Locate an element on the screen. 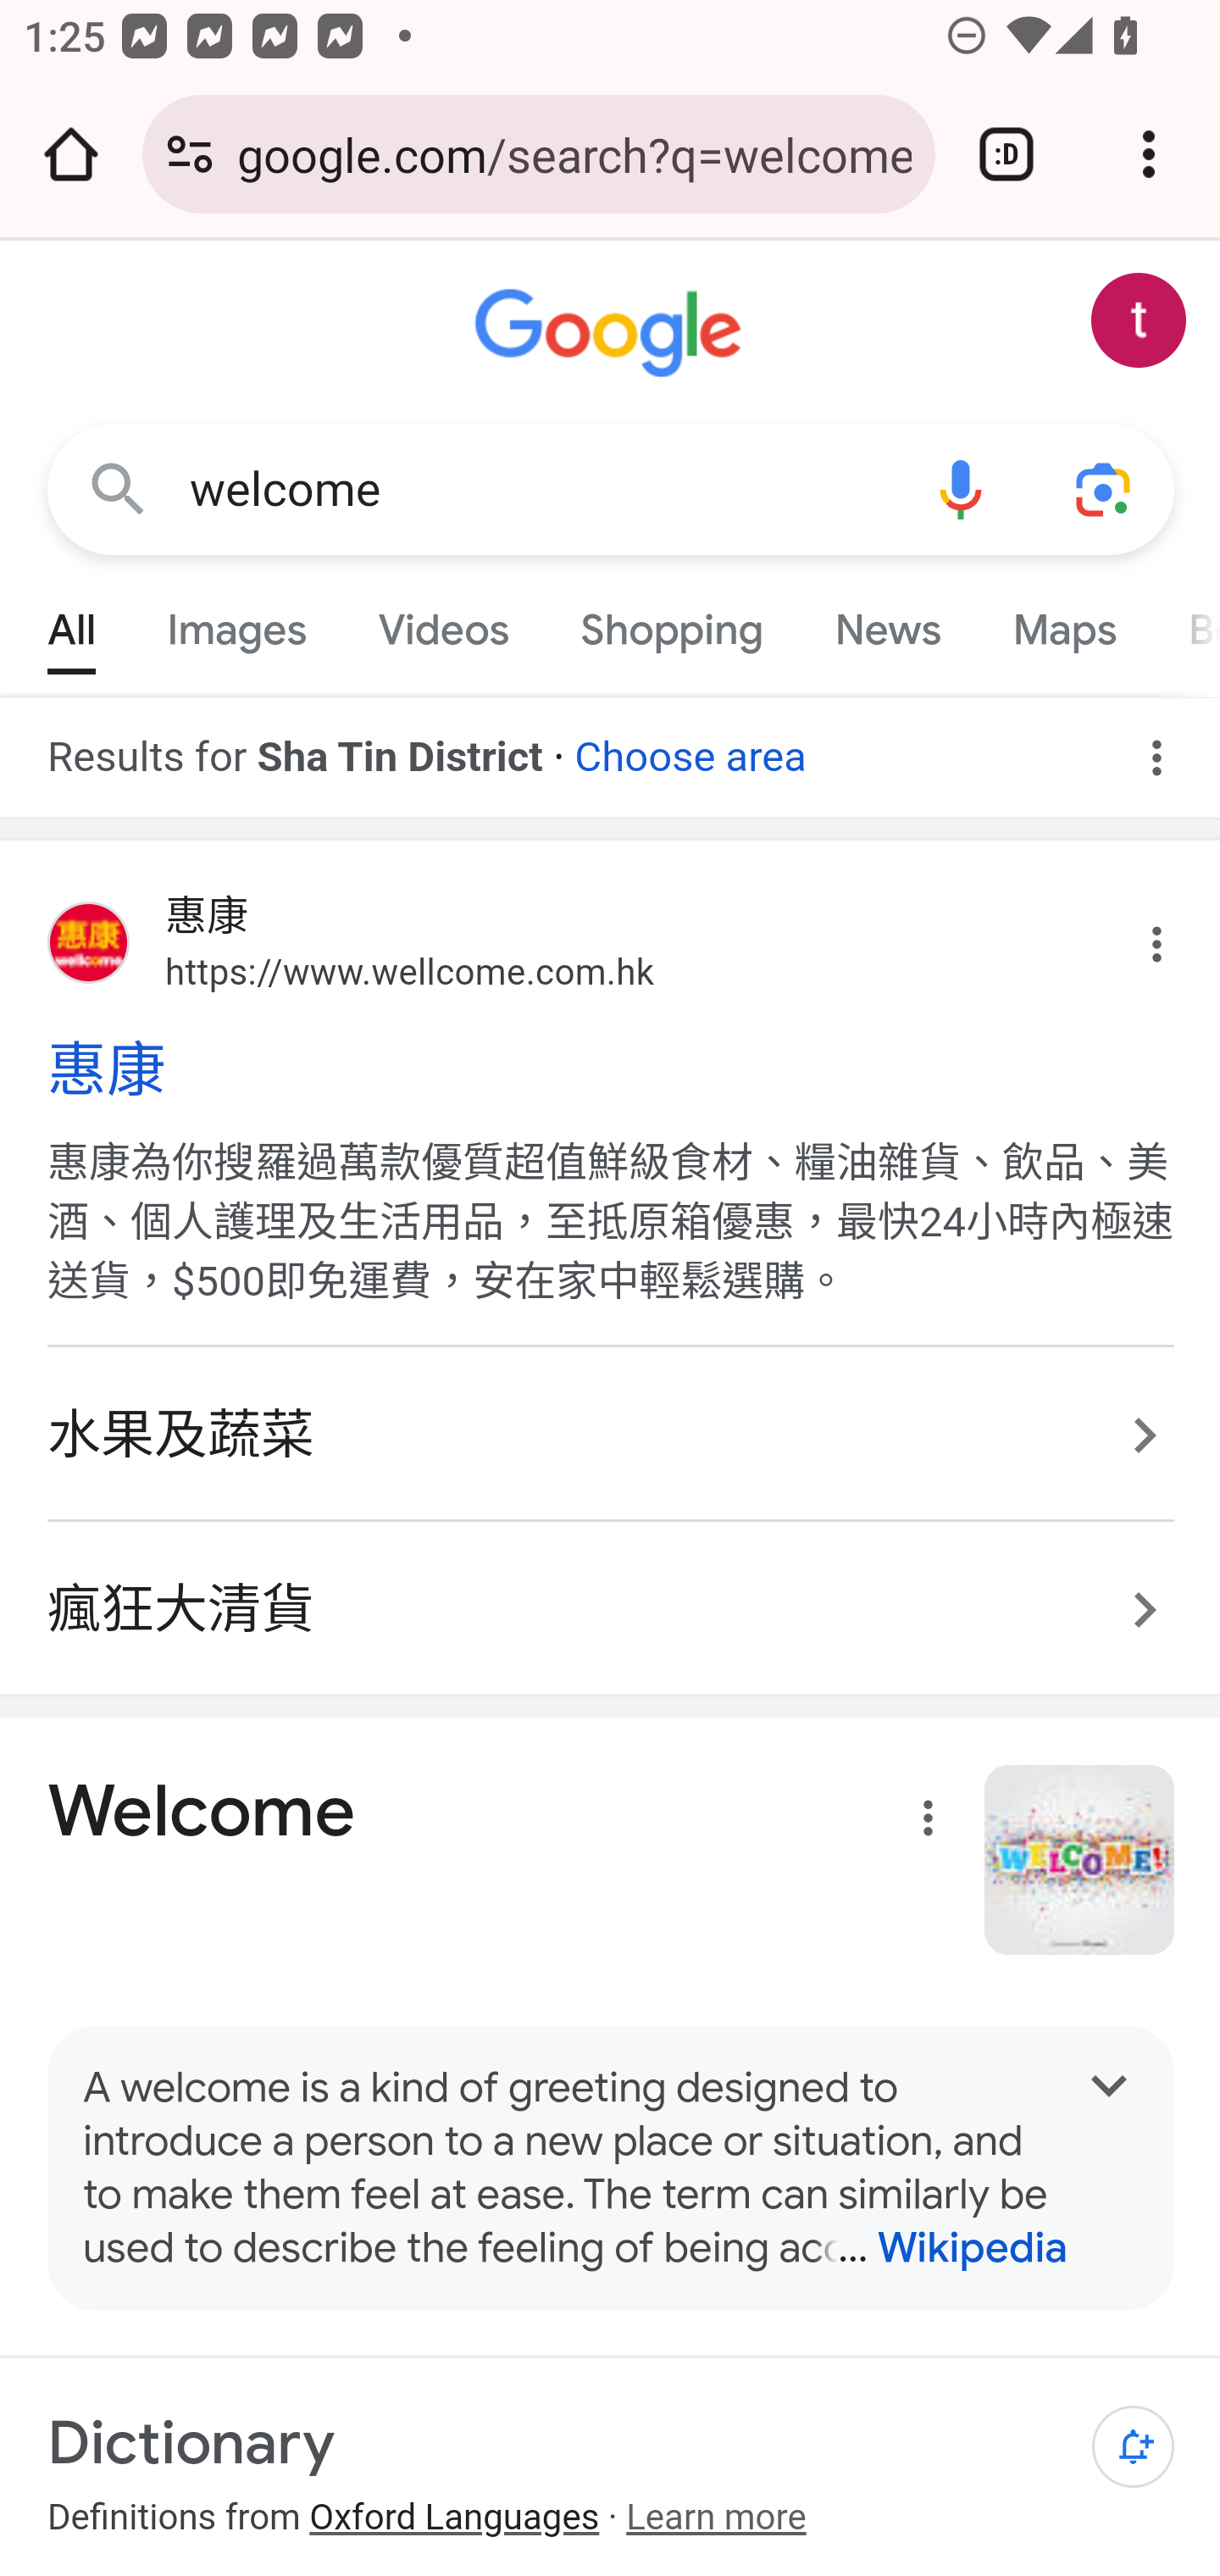 The image size is (1220, 2576). News is located at coordinates (887, 622).